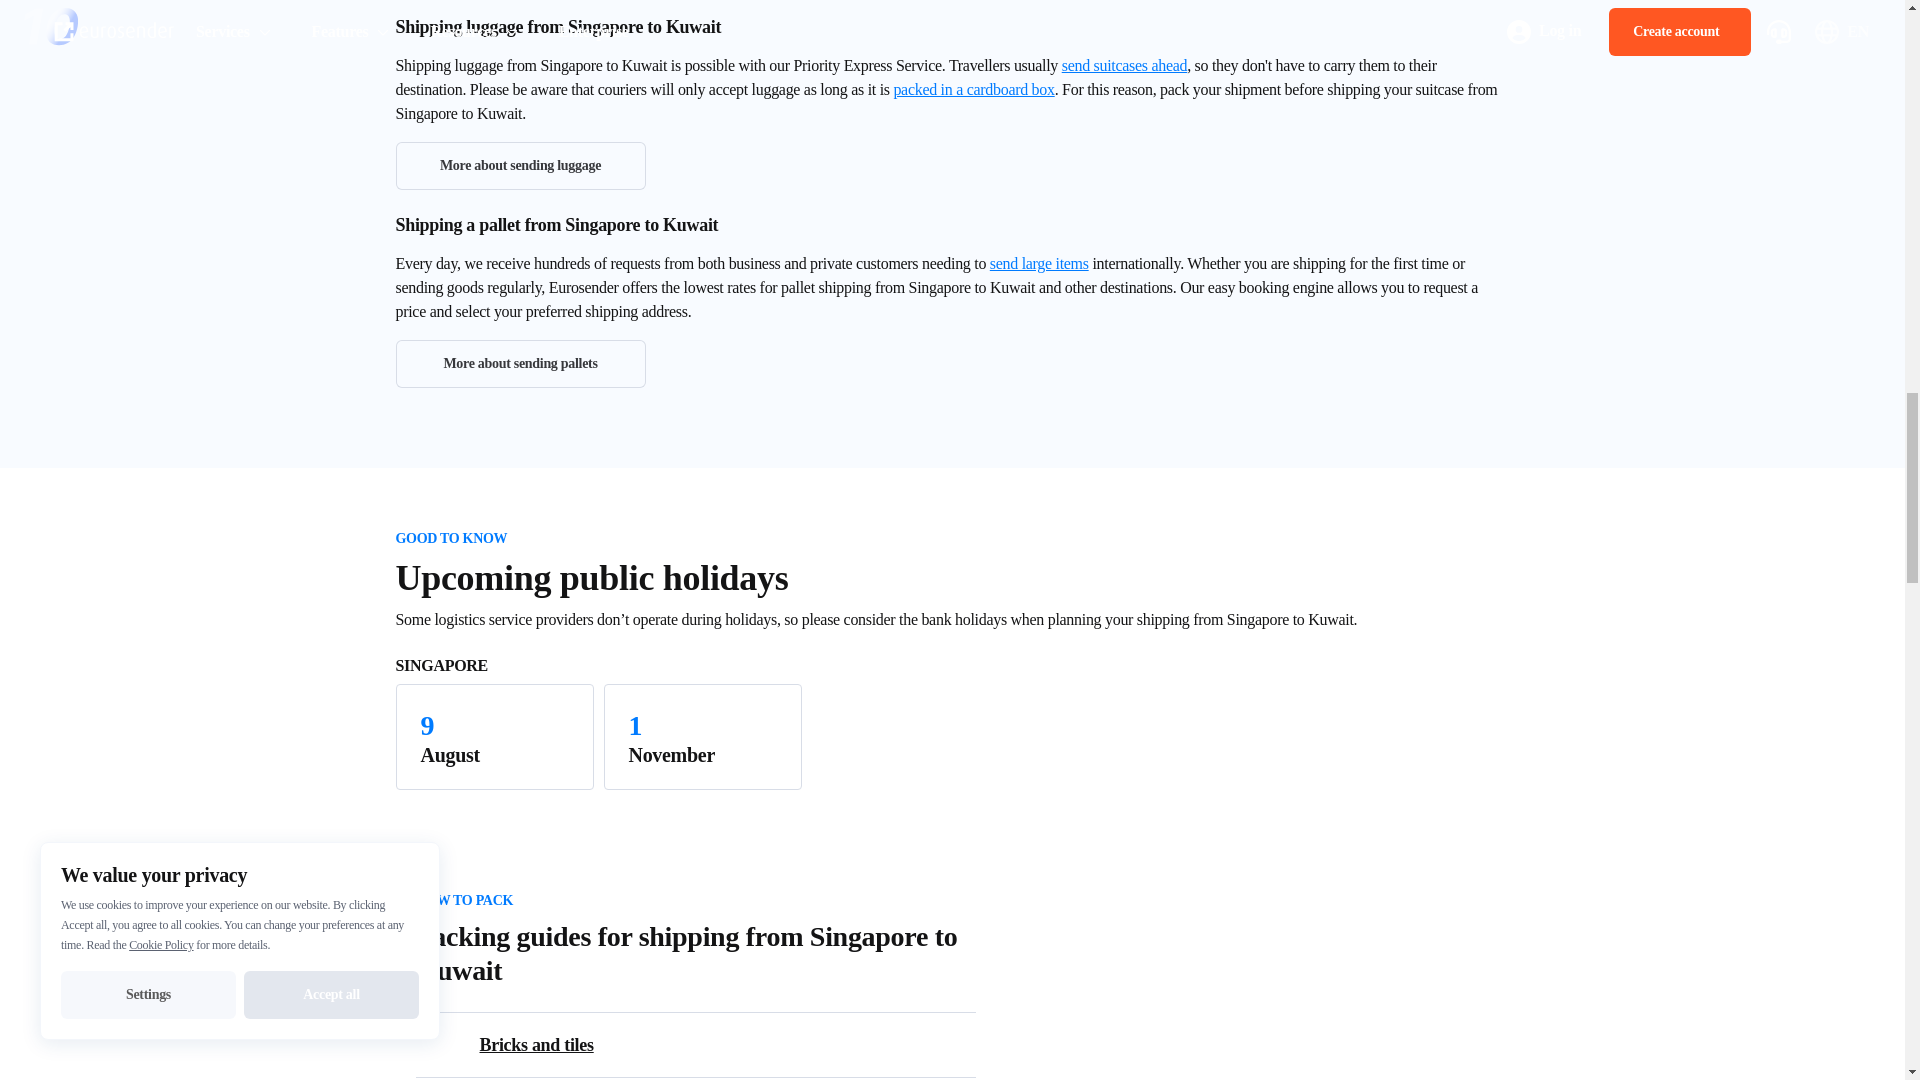  Describe the element at coordinates (708, 1044) in the screenshot. I see `Bricks and tiles` at that location.